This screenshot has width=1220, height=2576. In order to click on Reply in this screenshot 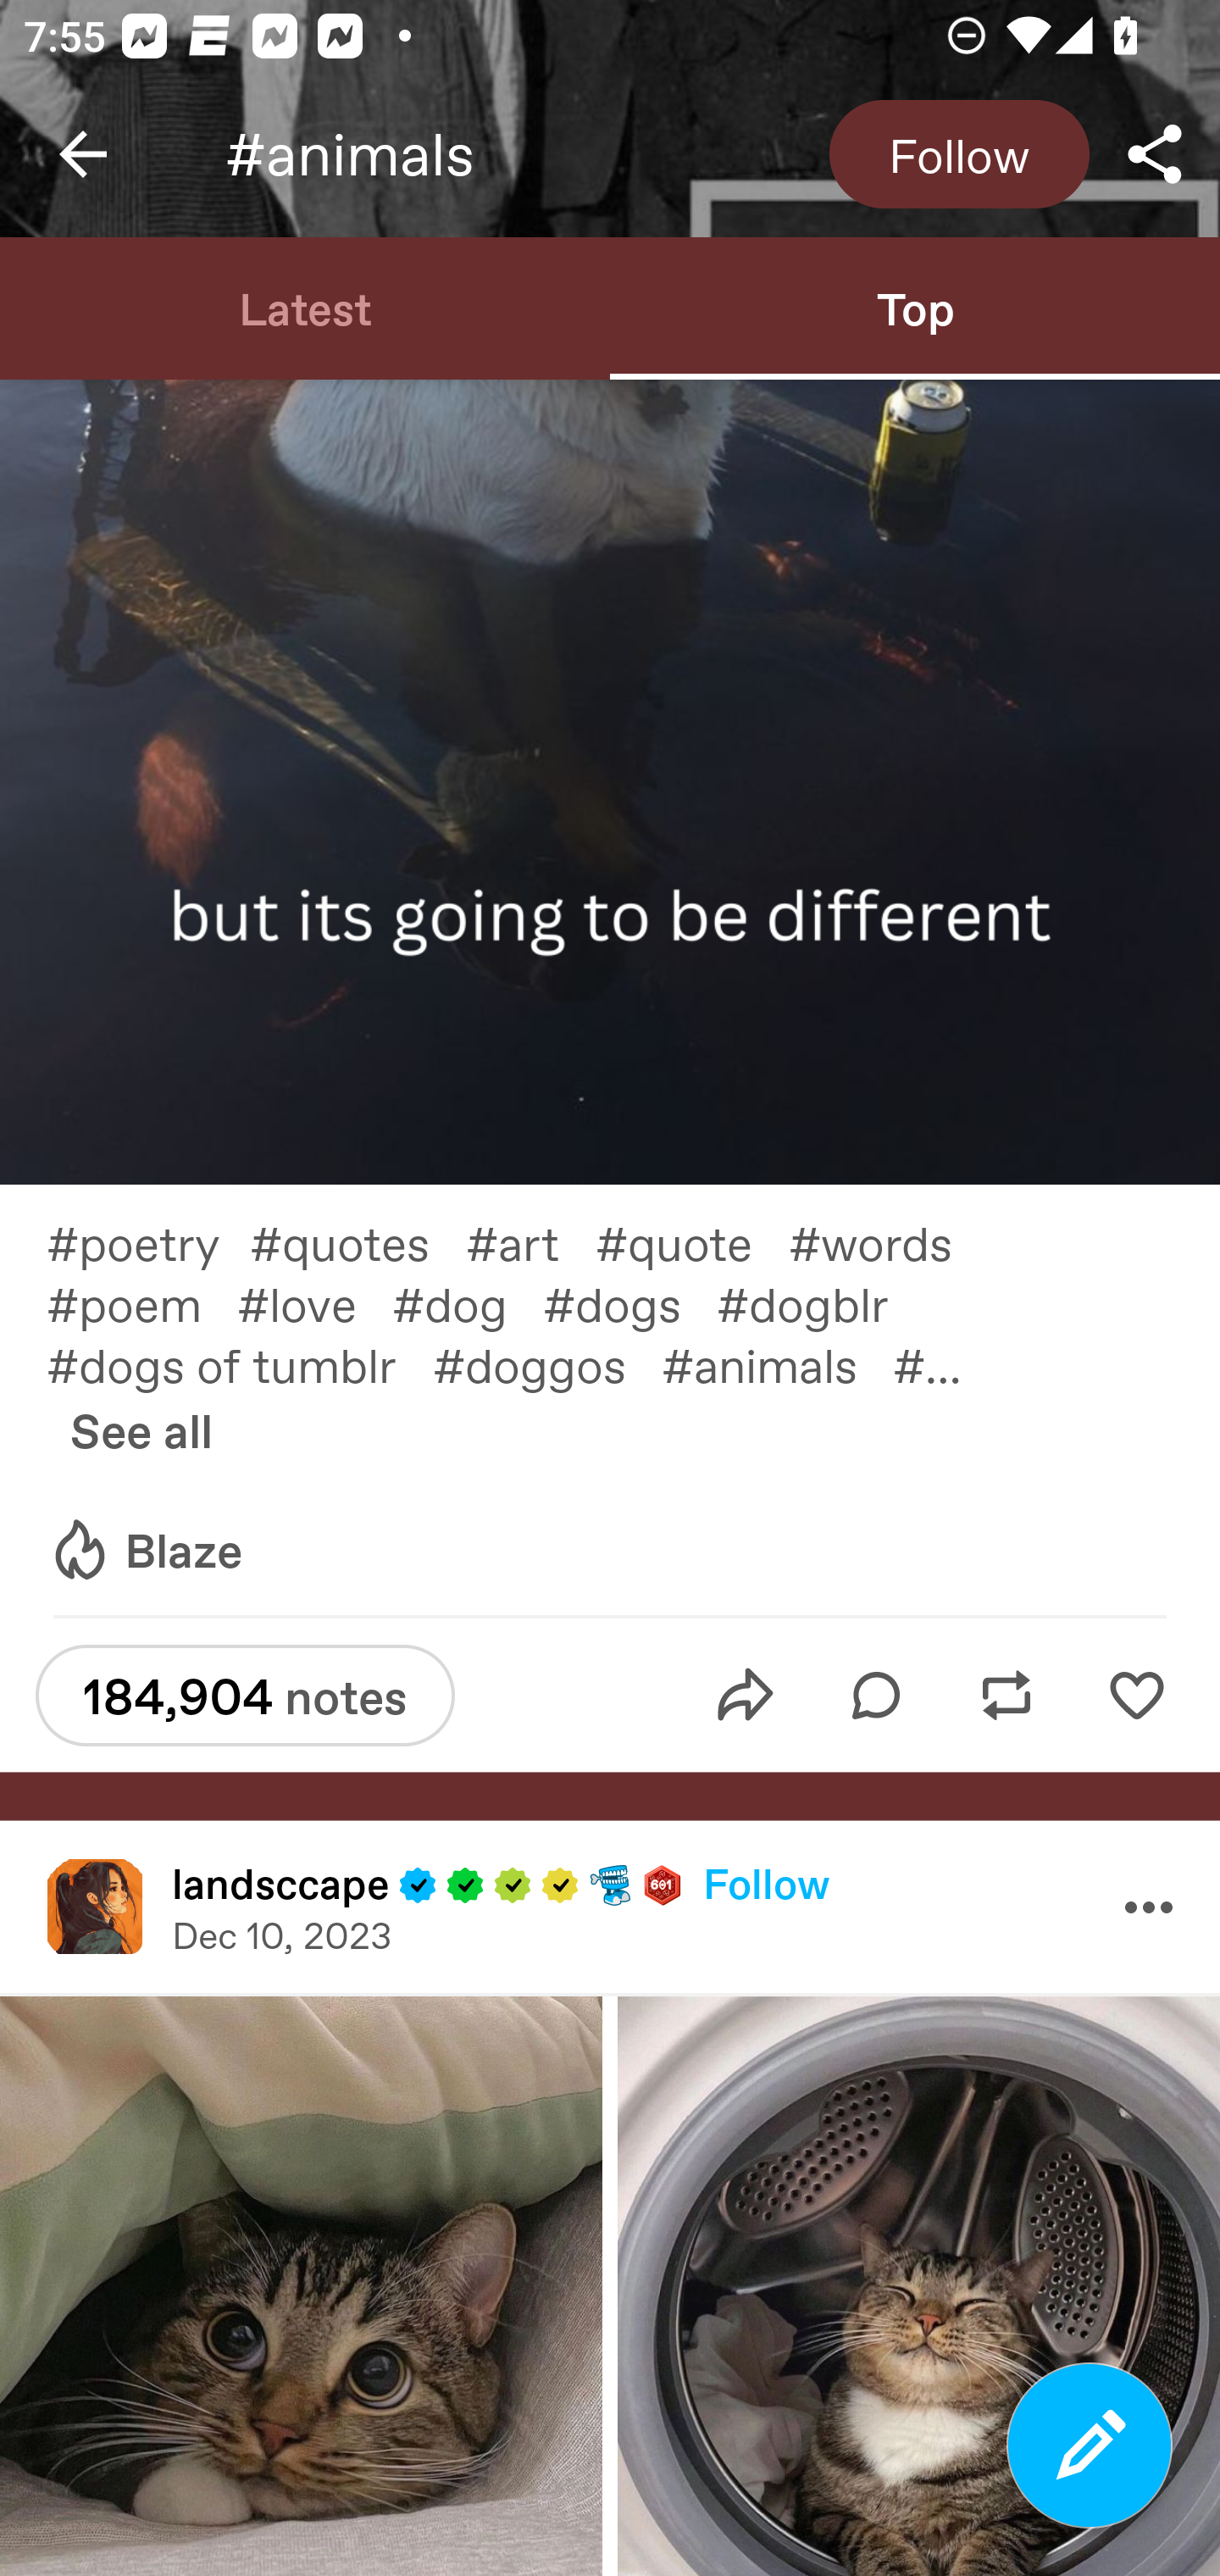, I will do `click(876, 1695)`.